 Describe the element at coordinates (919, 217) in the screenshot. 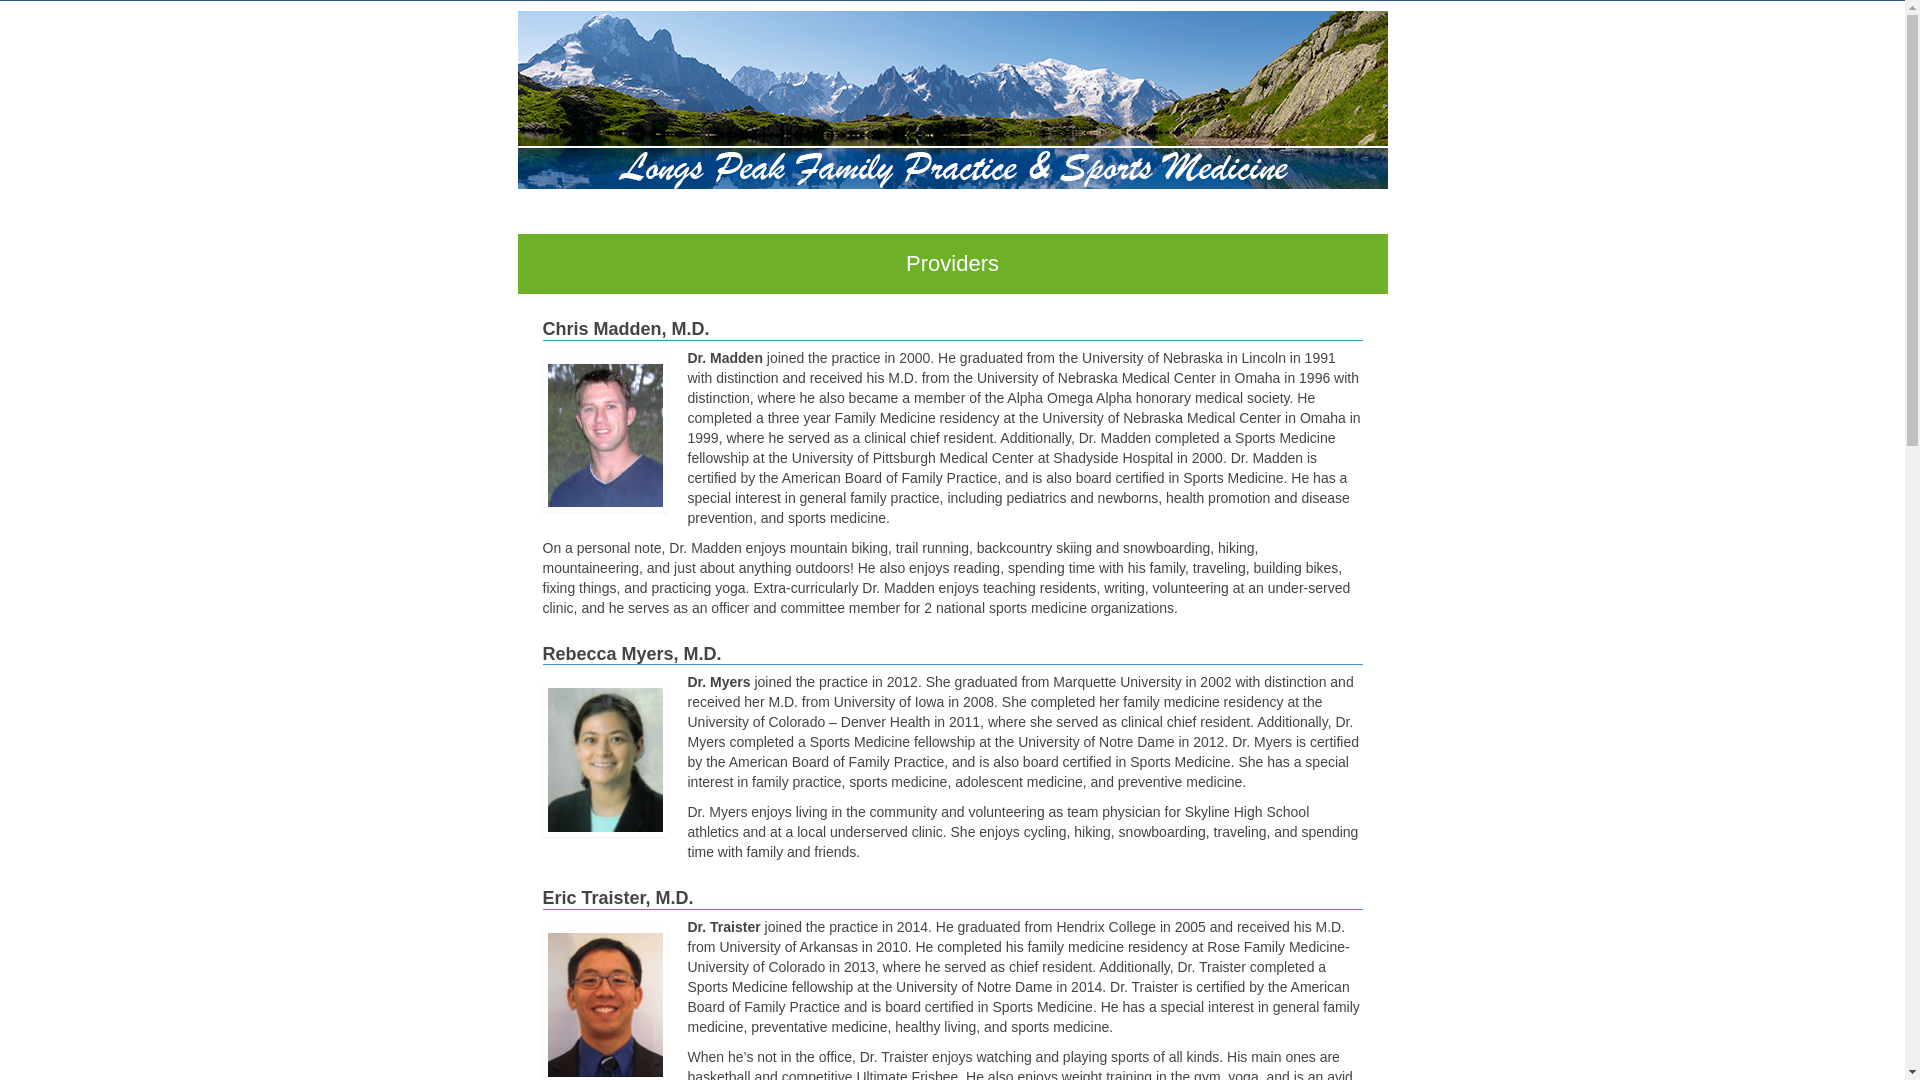

I see `PROVIDERS` at that location.